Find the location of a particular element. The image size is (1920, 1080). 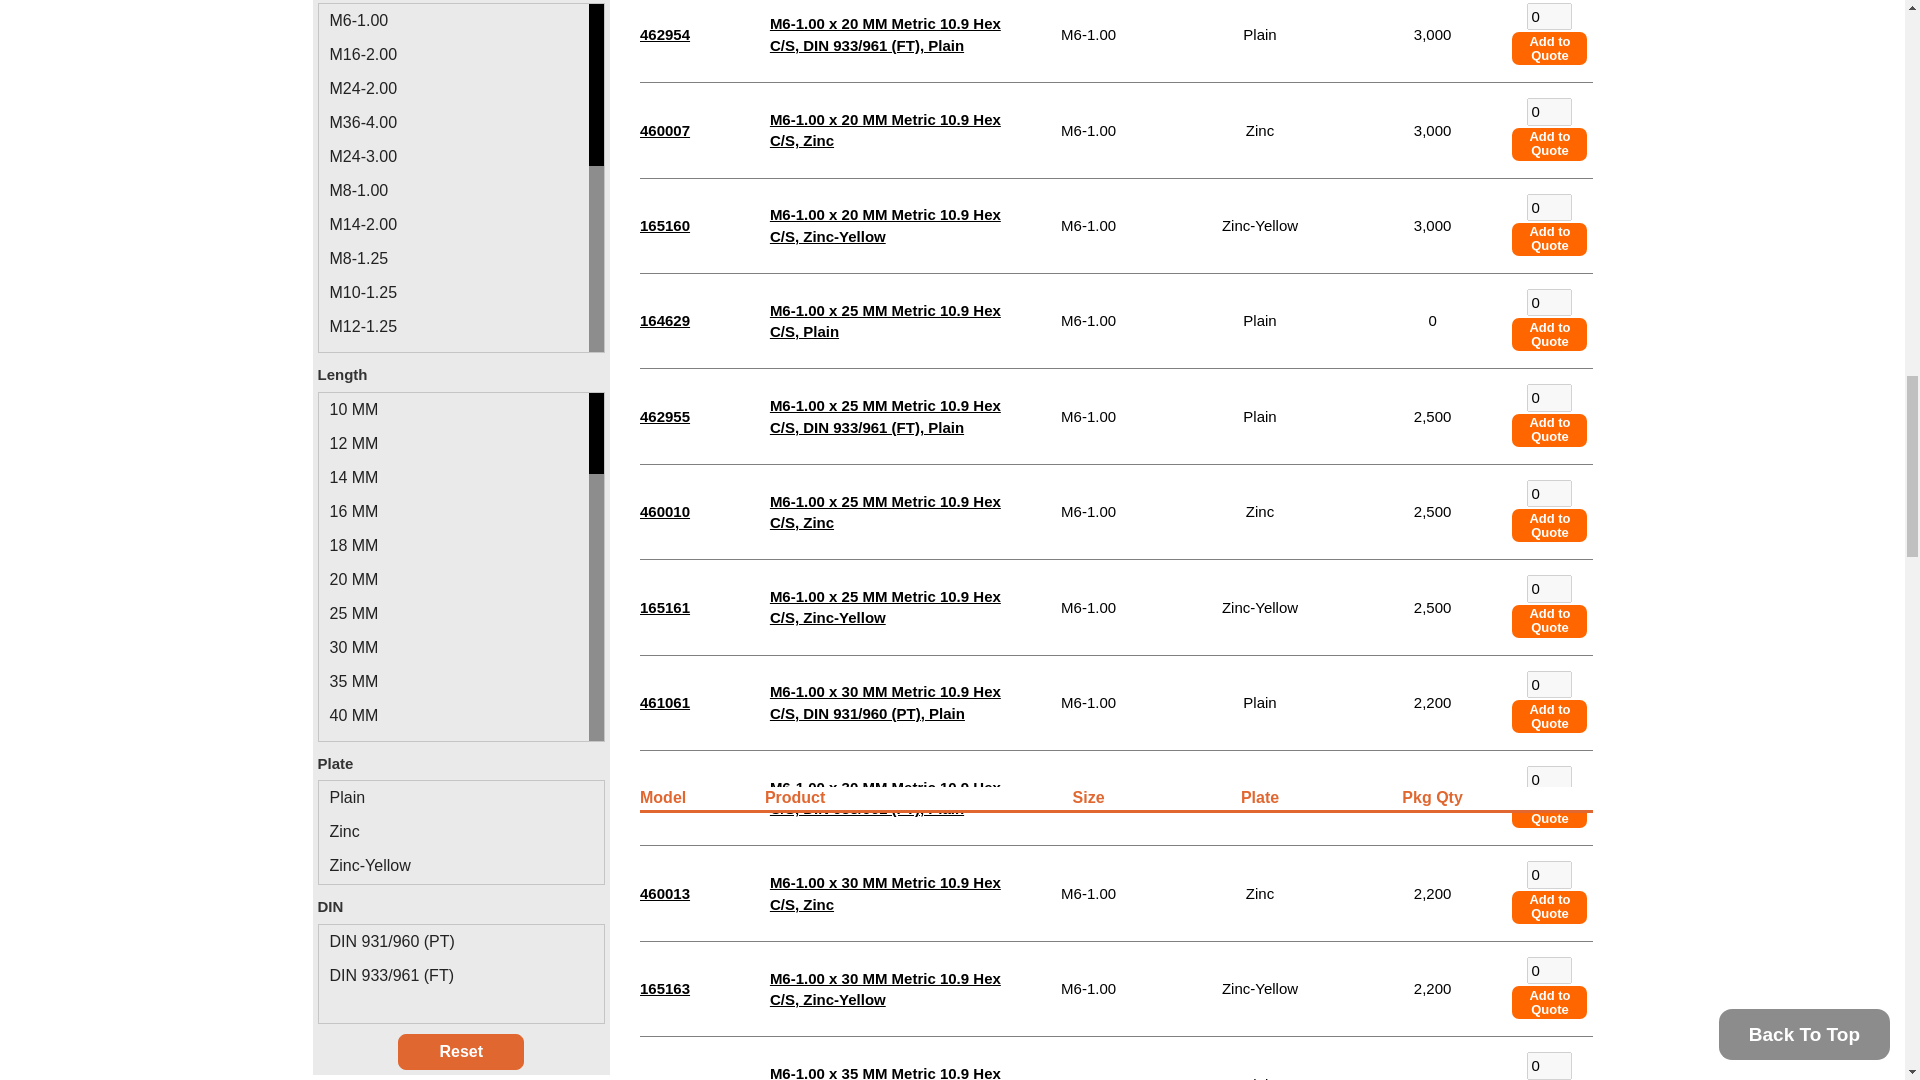

0 is located at coordinates (1549, 112).